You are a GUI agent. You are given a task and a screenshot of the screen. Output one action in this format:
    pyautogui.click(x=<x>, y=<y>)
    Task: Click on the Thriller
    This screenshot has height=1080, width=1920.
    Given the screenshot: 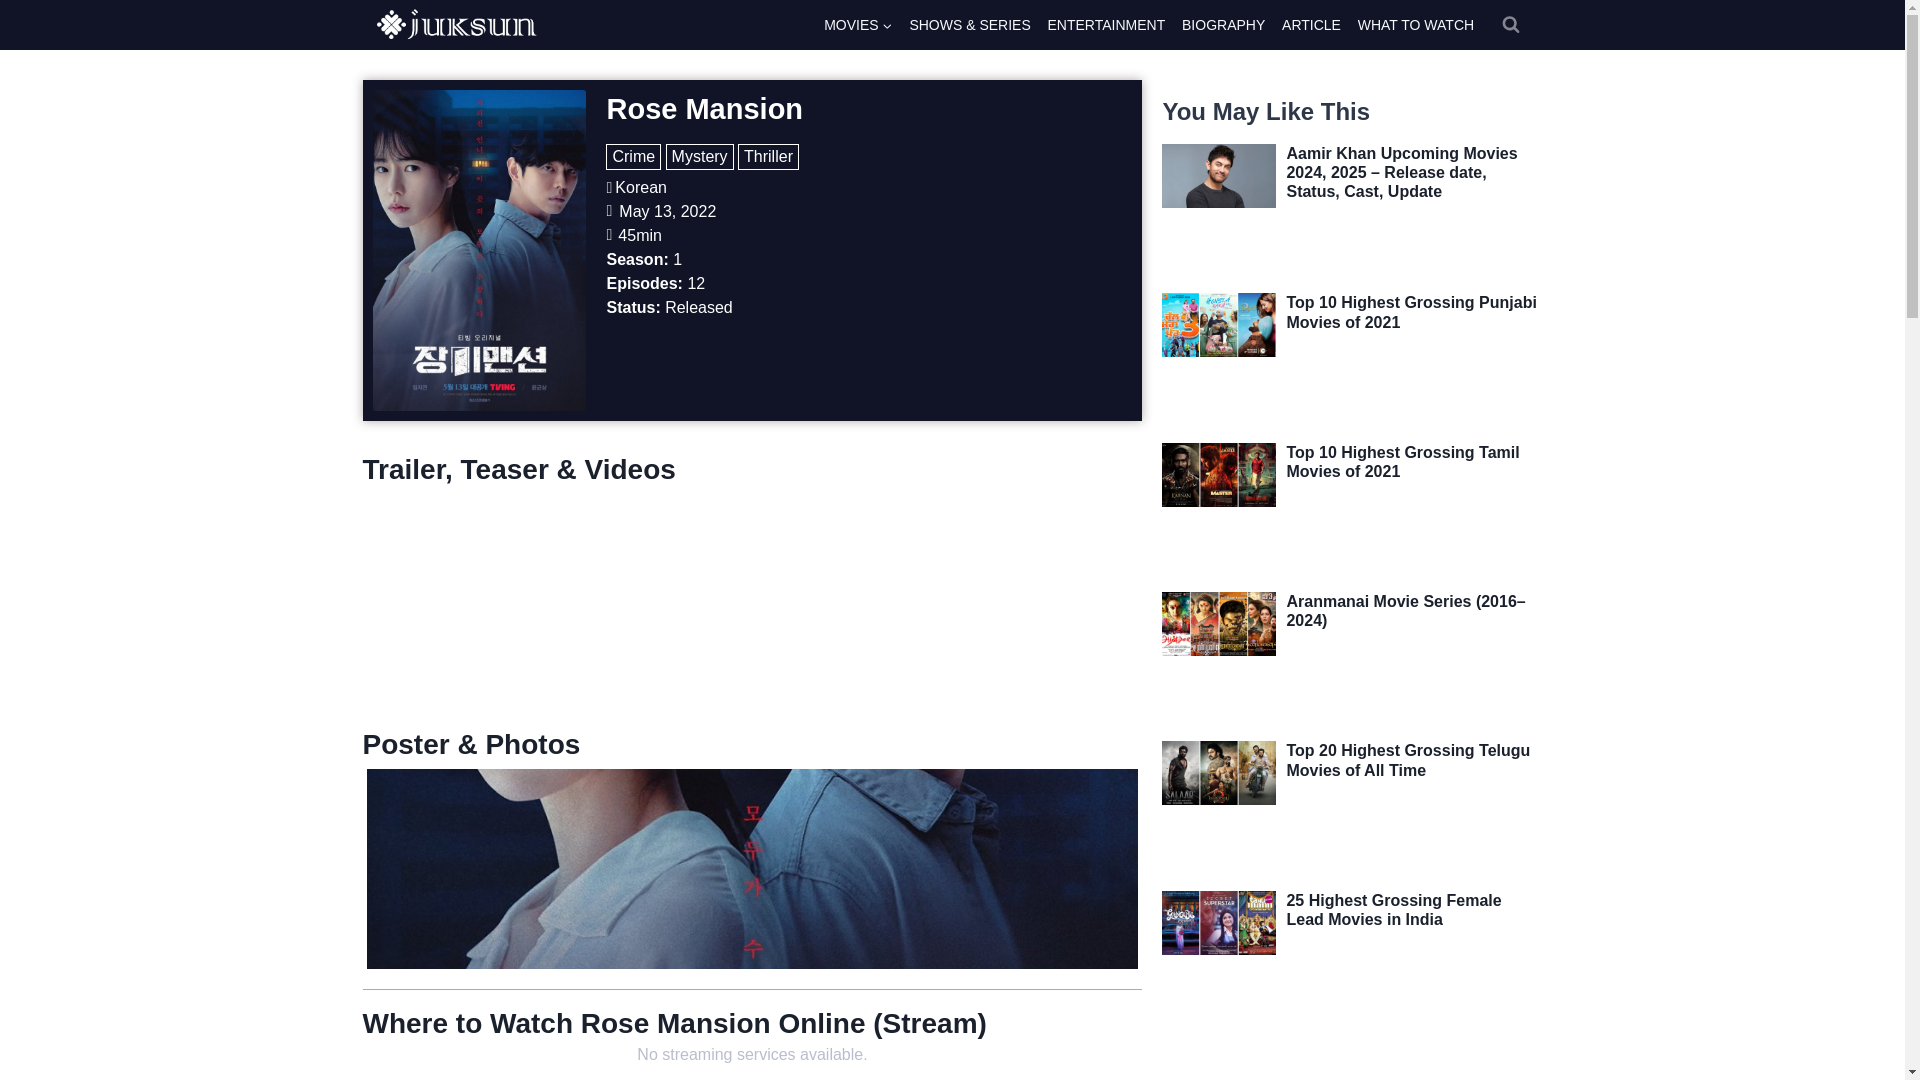 What is the action you would take?
    pyautogui.click(x=768, y=156)
    